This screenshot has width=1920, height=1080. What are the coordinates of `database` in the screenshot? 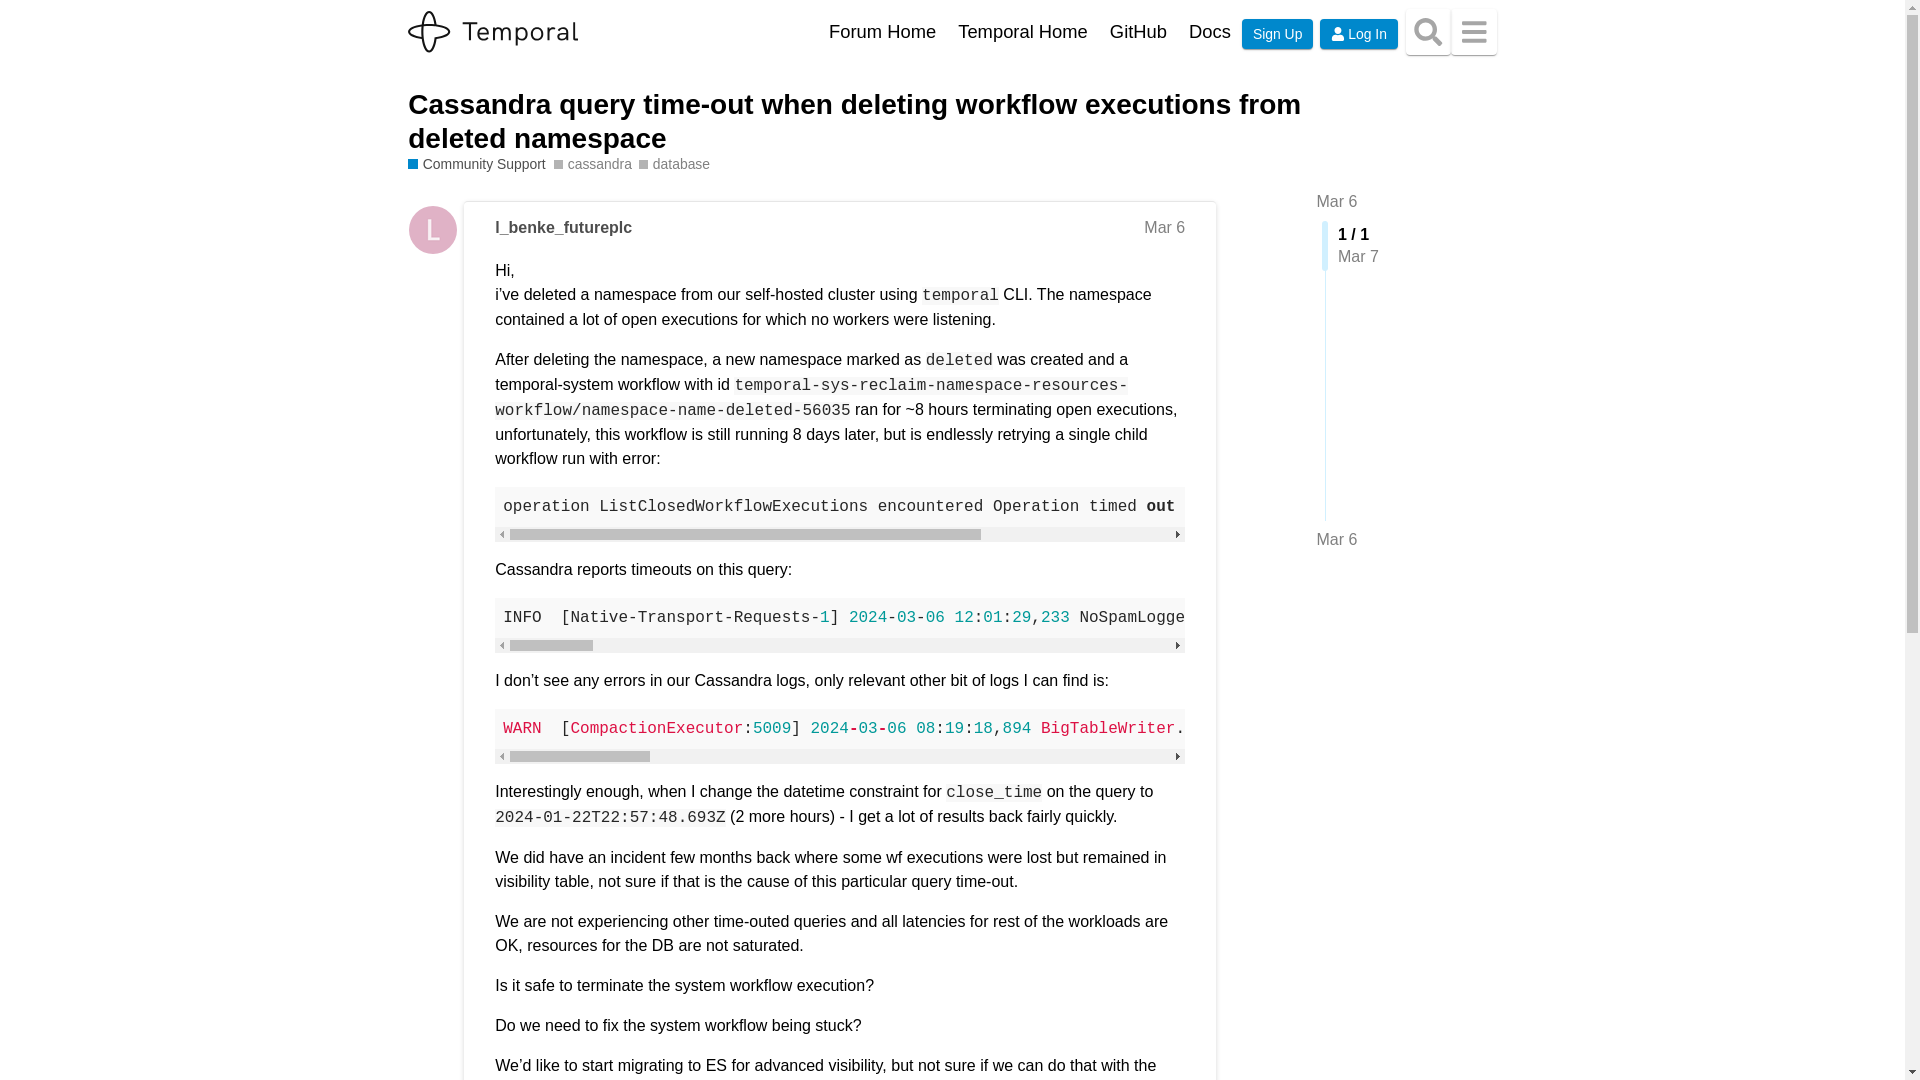 It's located at (674, 164).